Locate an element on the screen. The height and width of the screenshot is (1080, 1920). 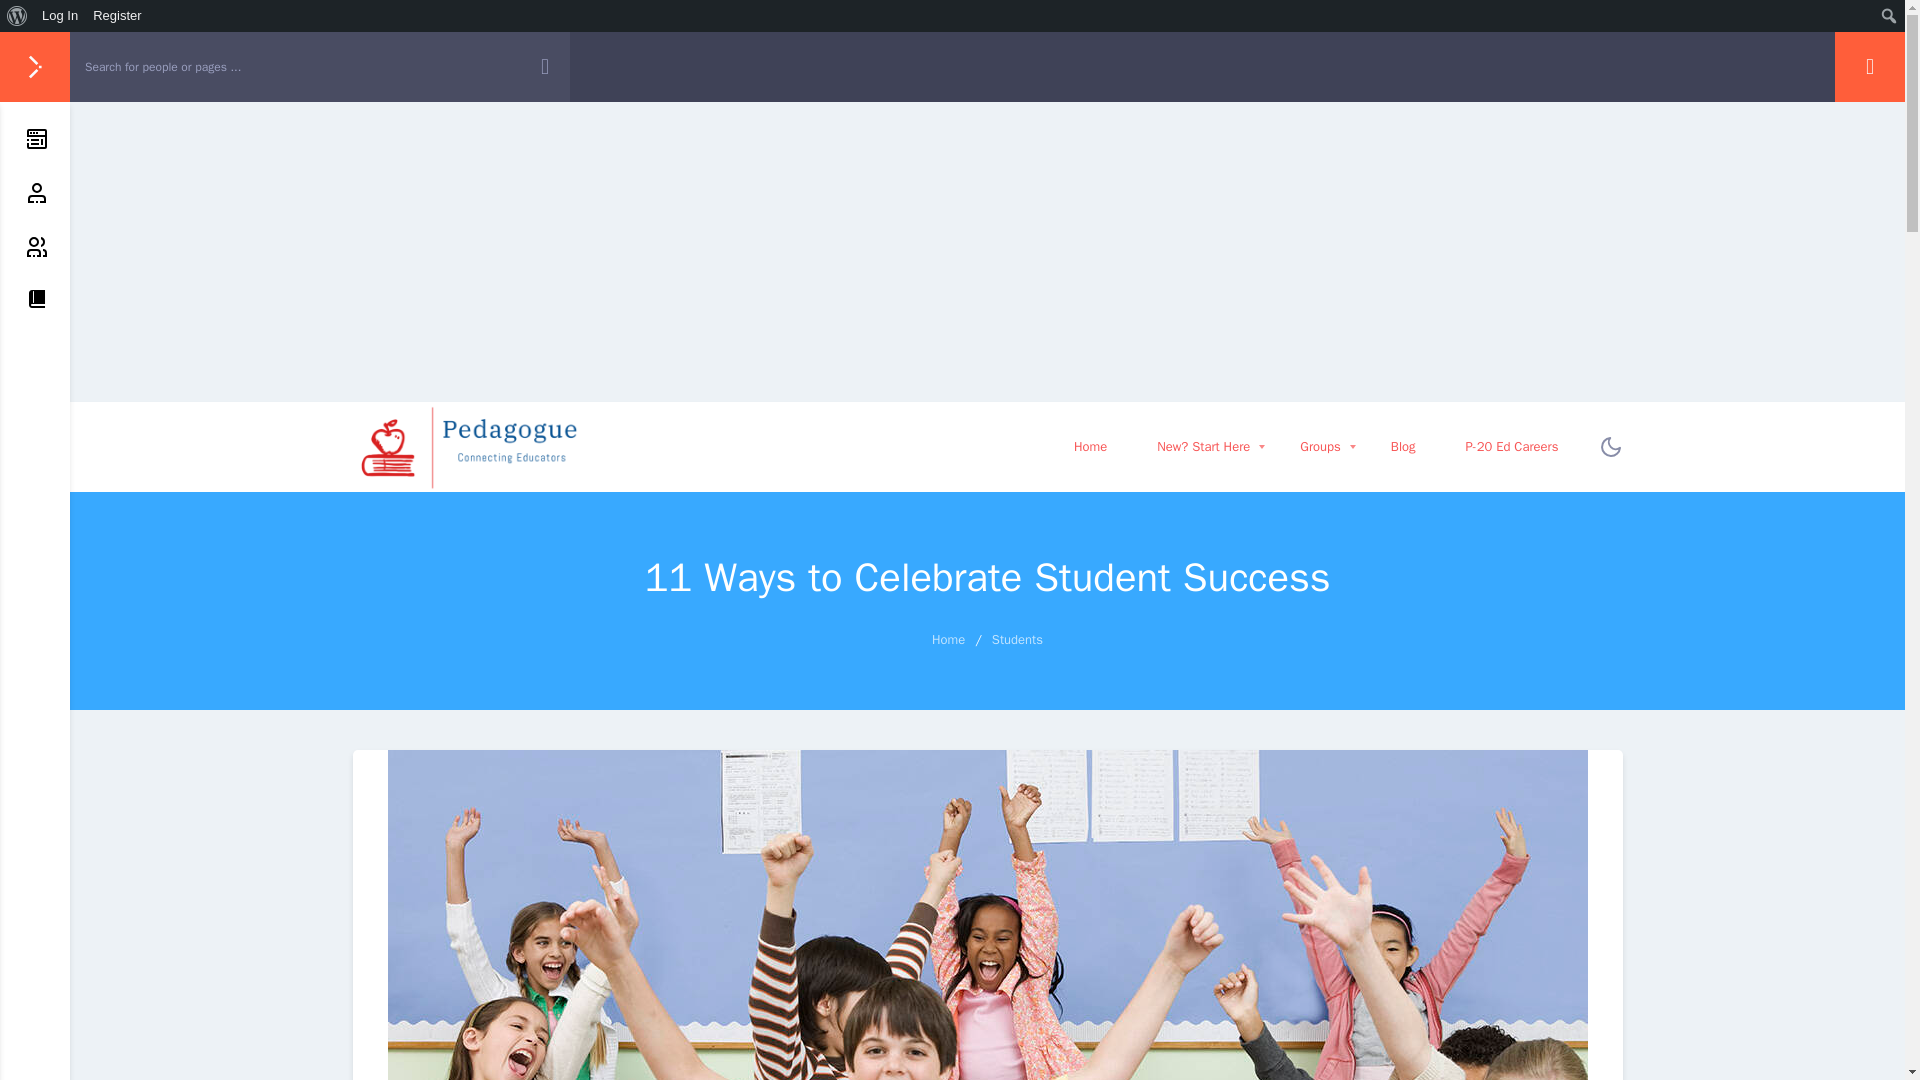
Advertisement is located at coordinates (1017, 639).